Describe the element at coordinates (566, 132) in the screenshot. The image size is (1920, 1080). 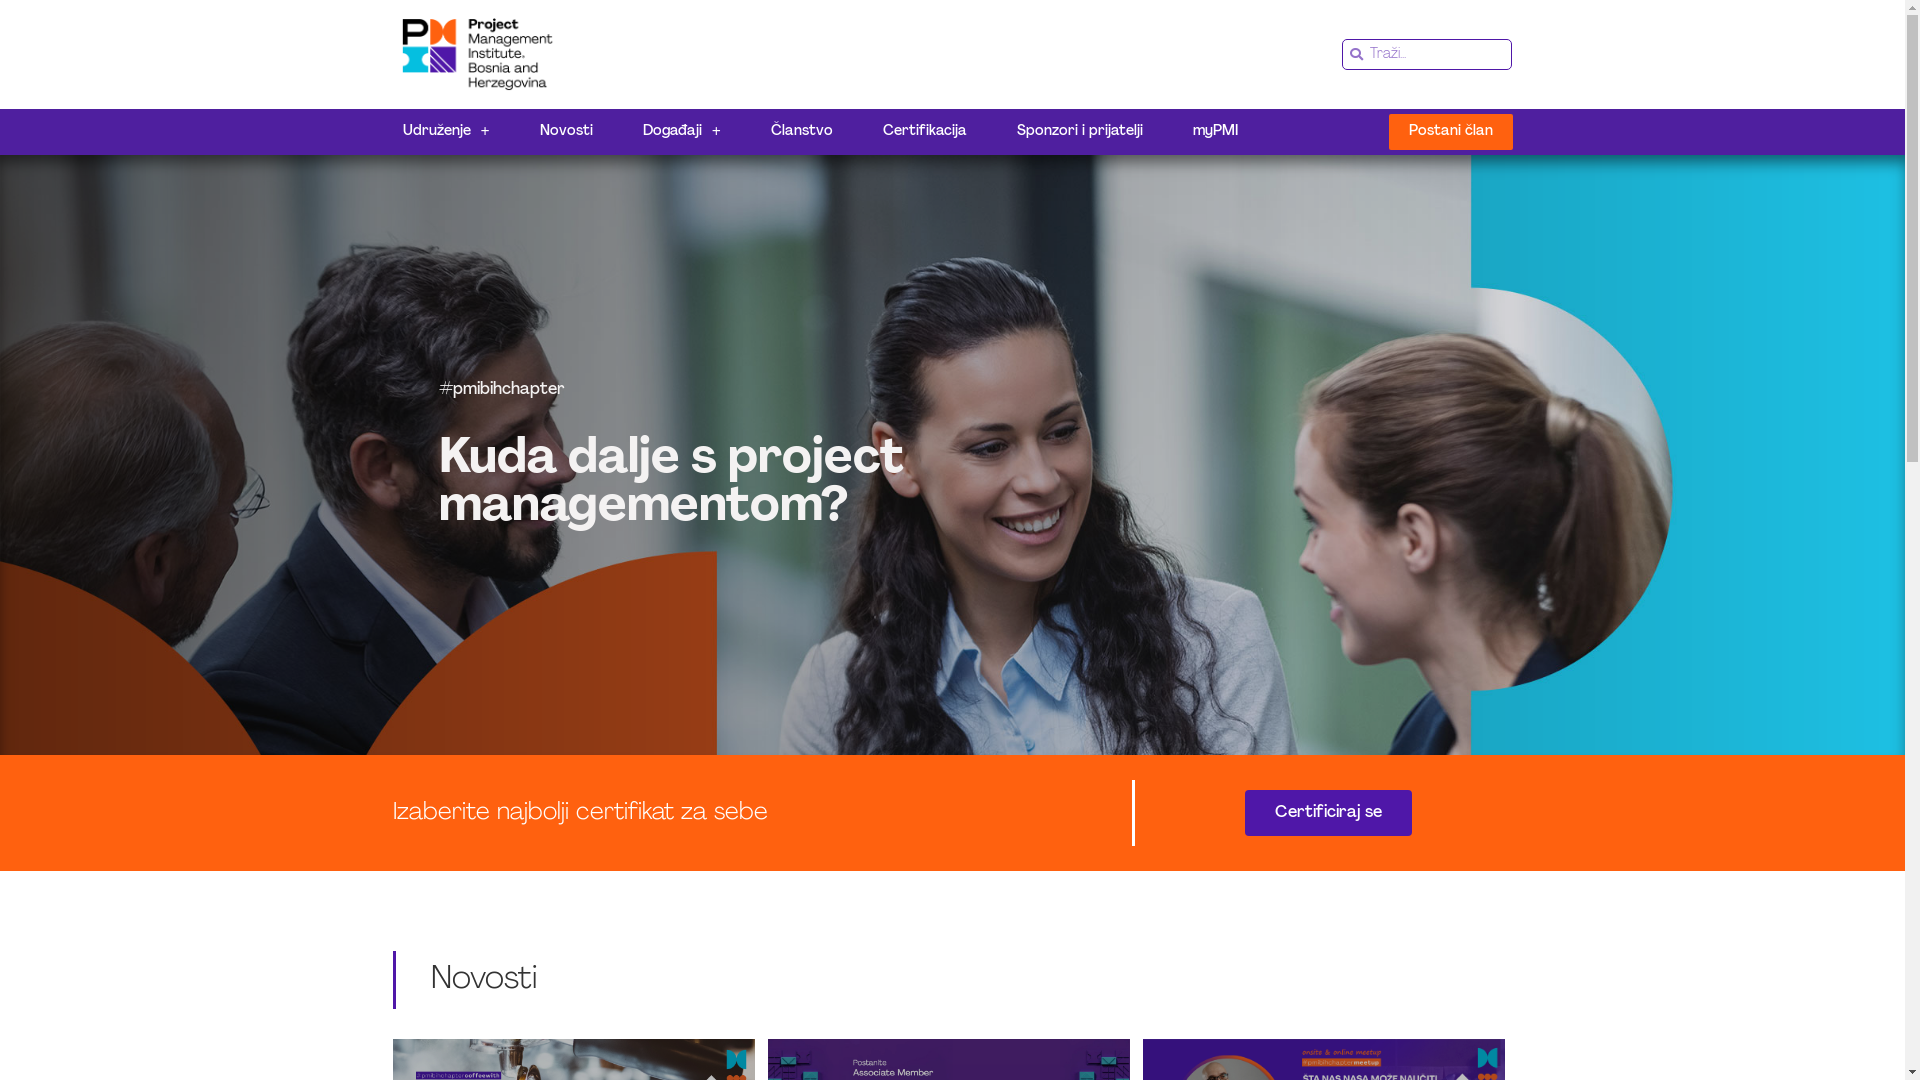
I see `Novosti` at that location.